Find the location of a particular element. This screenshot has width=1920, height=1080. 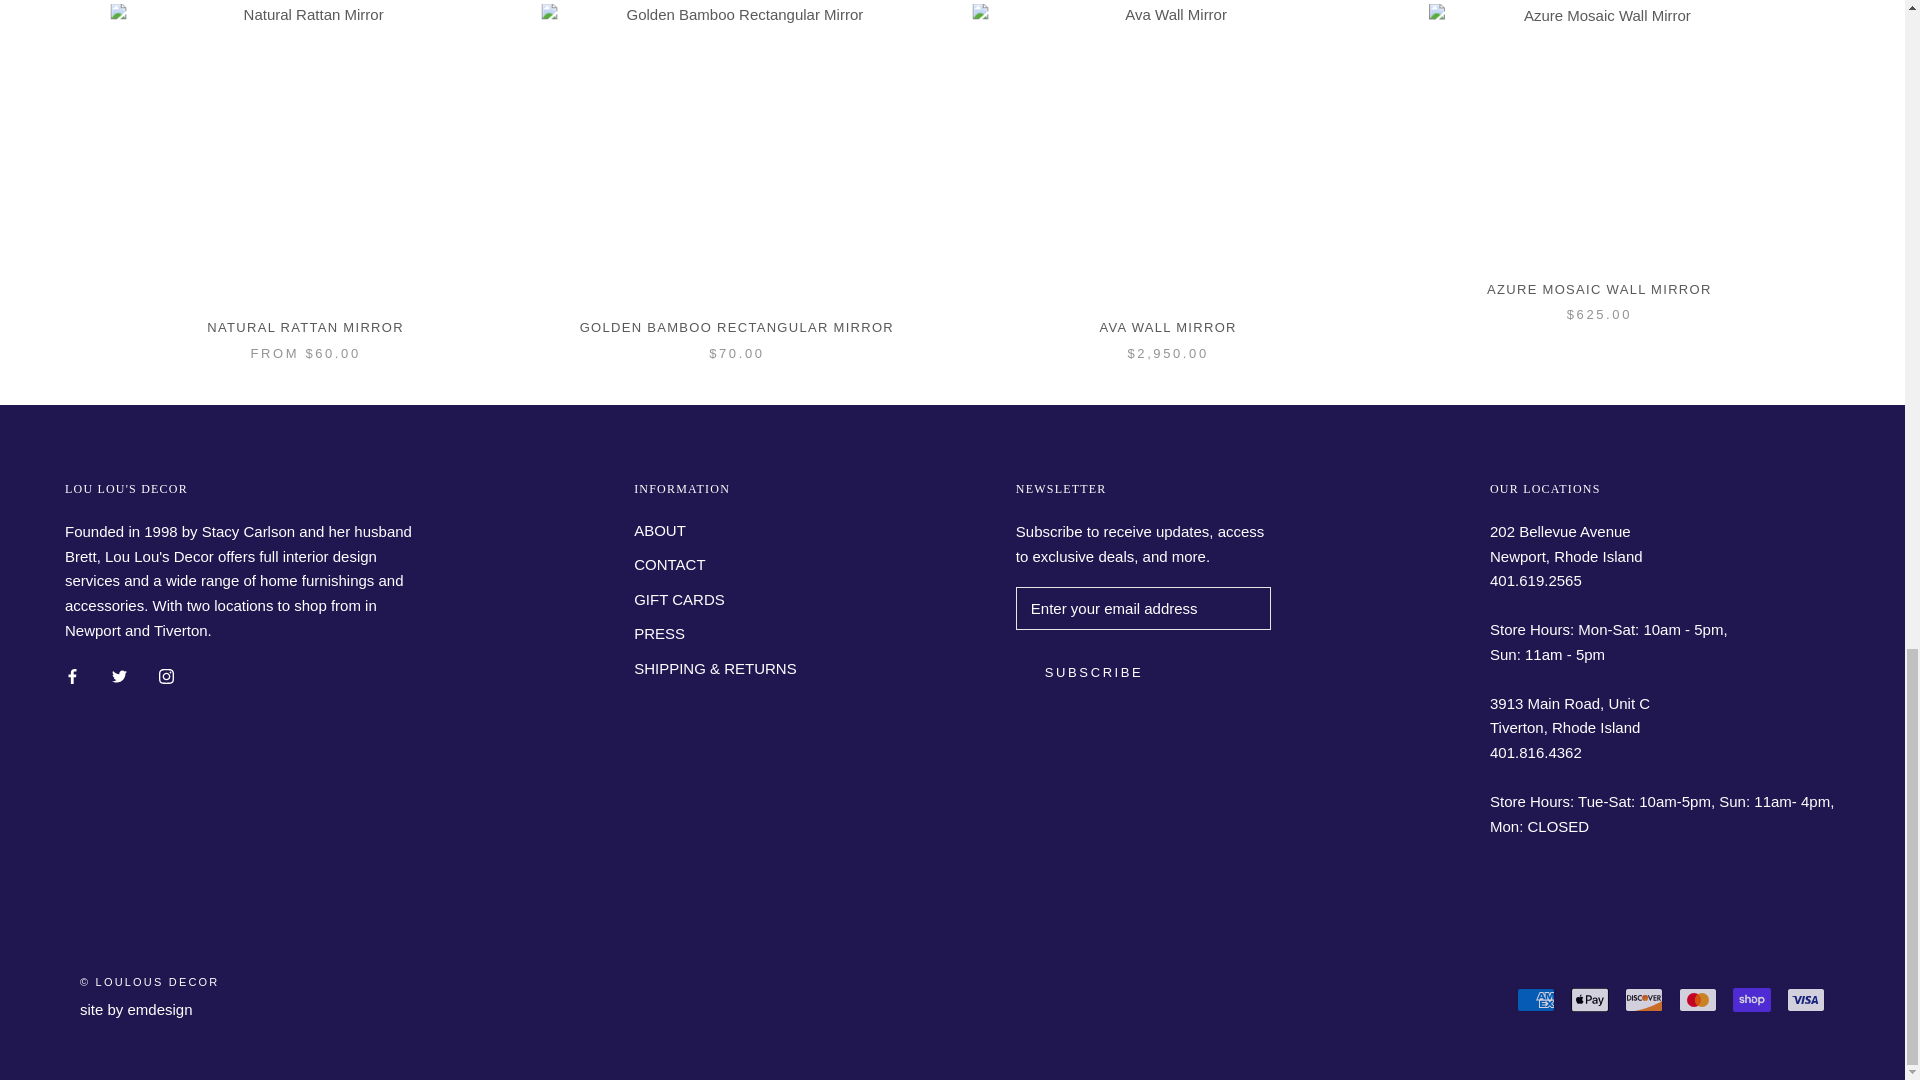

Apple Pay is located at coordinates (1589, 1000).